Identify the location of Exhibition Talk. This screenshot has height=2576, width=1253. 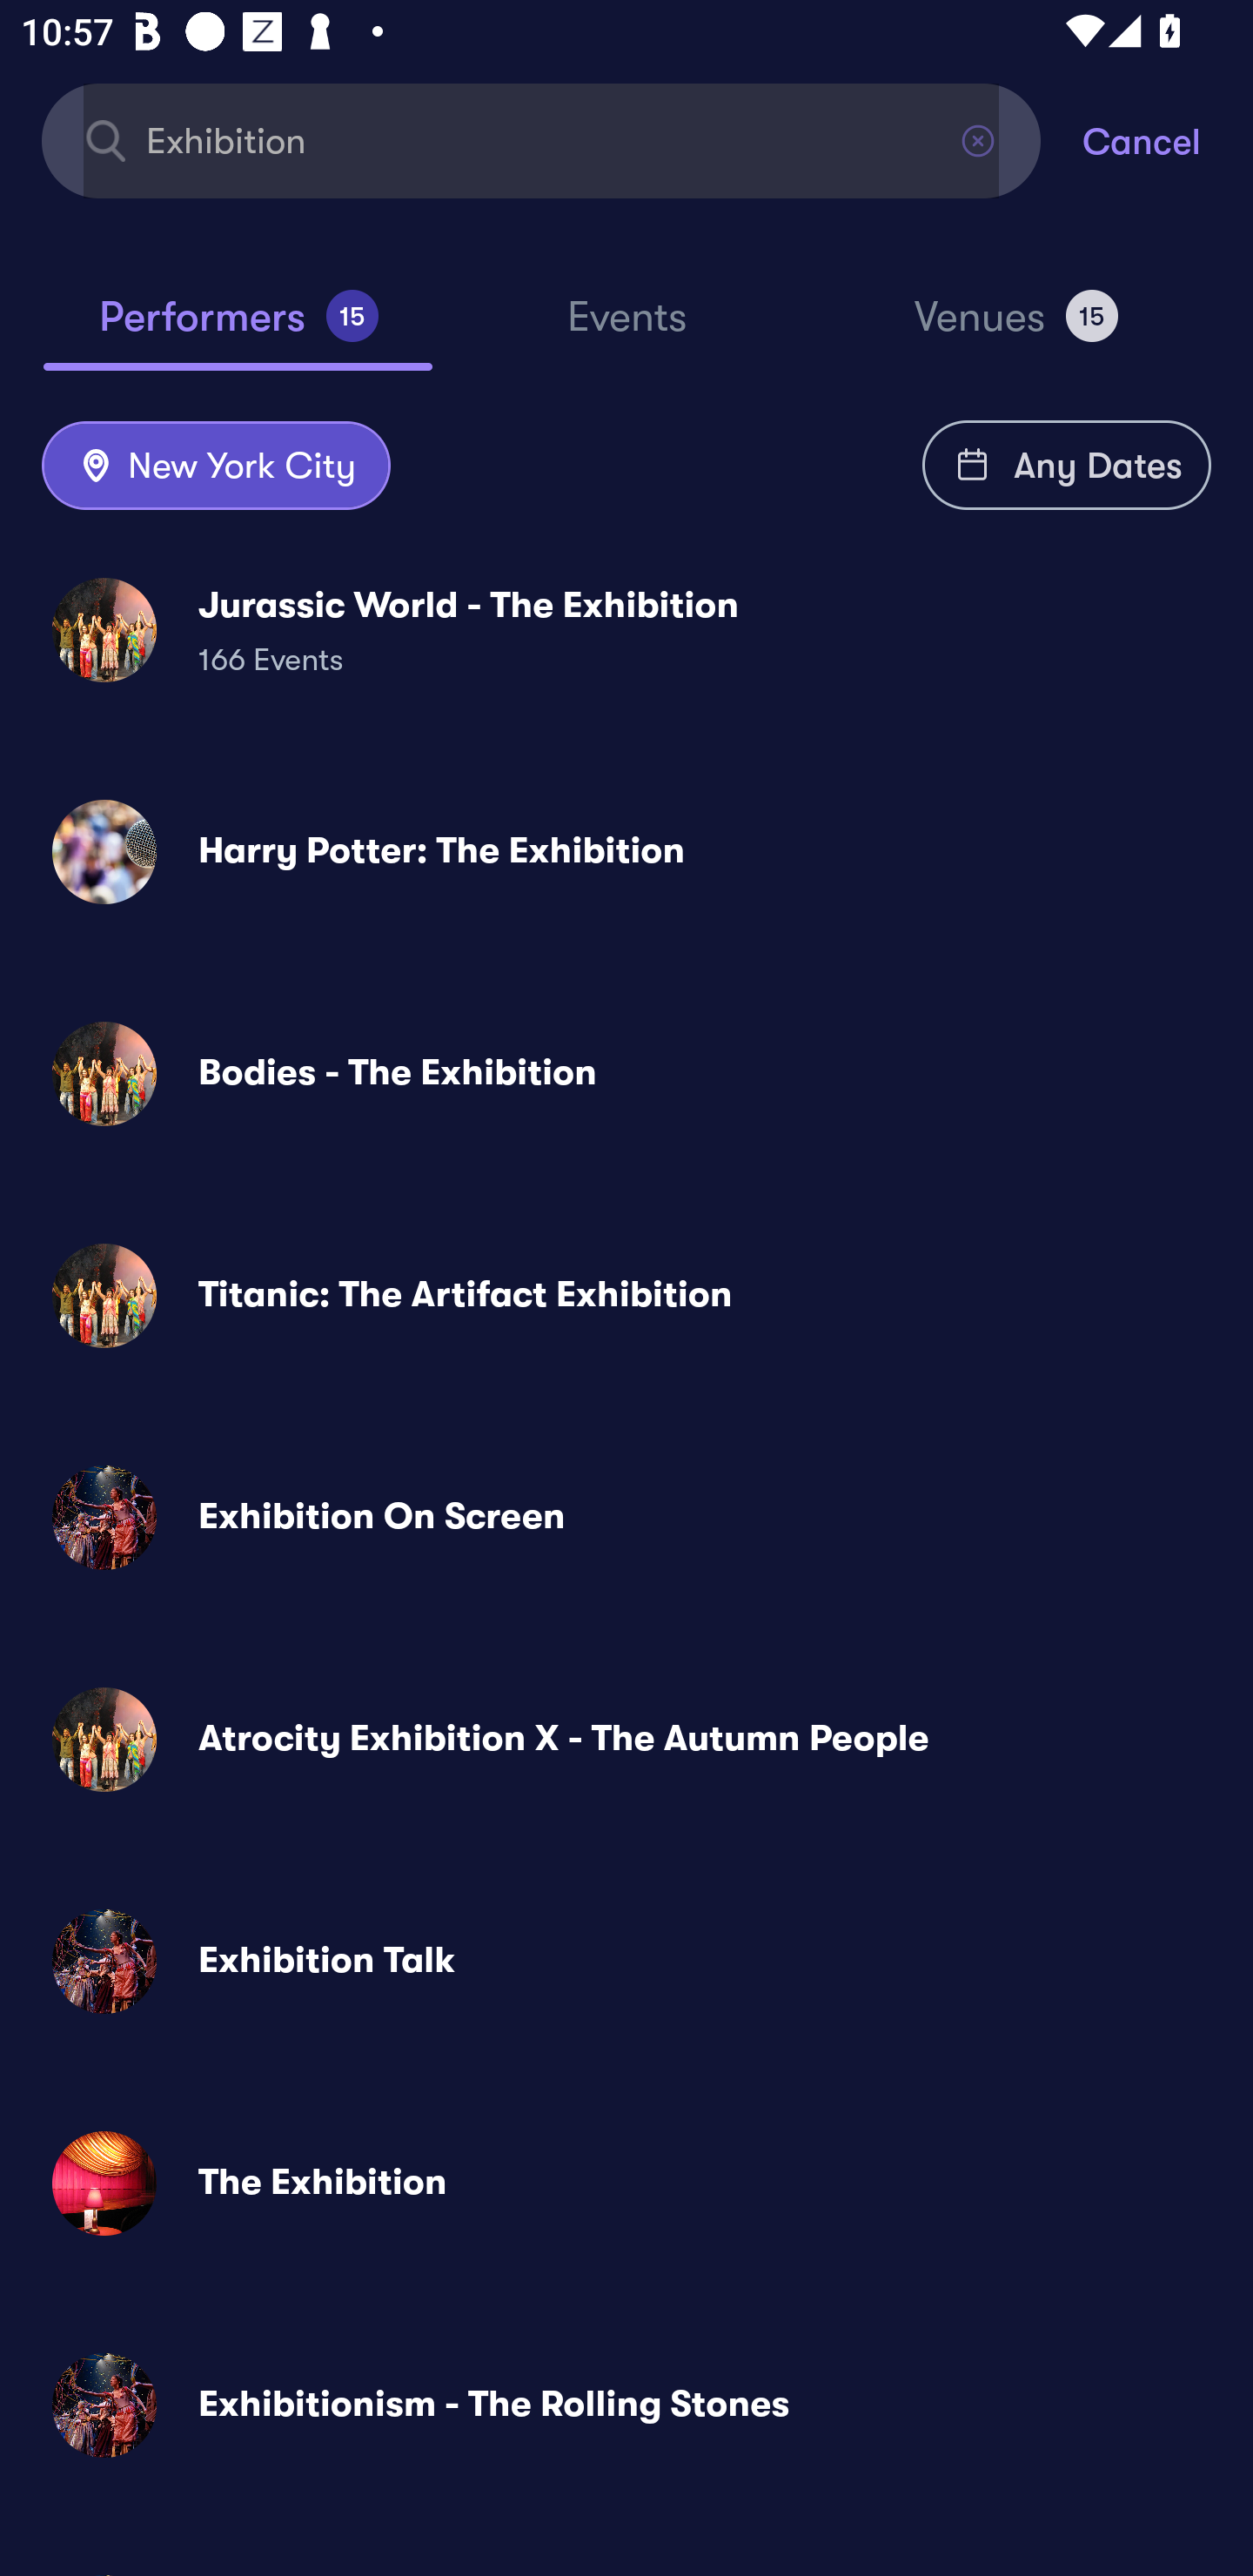
(626, 1962).